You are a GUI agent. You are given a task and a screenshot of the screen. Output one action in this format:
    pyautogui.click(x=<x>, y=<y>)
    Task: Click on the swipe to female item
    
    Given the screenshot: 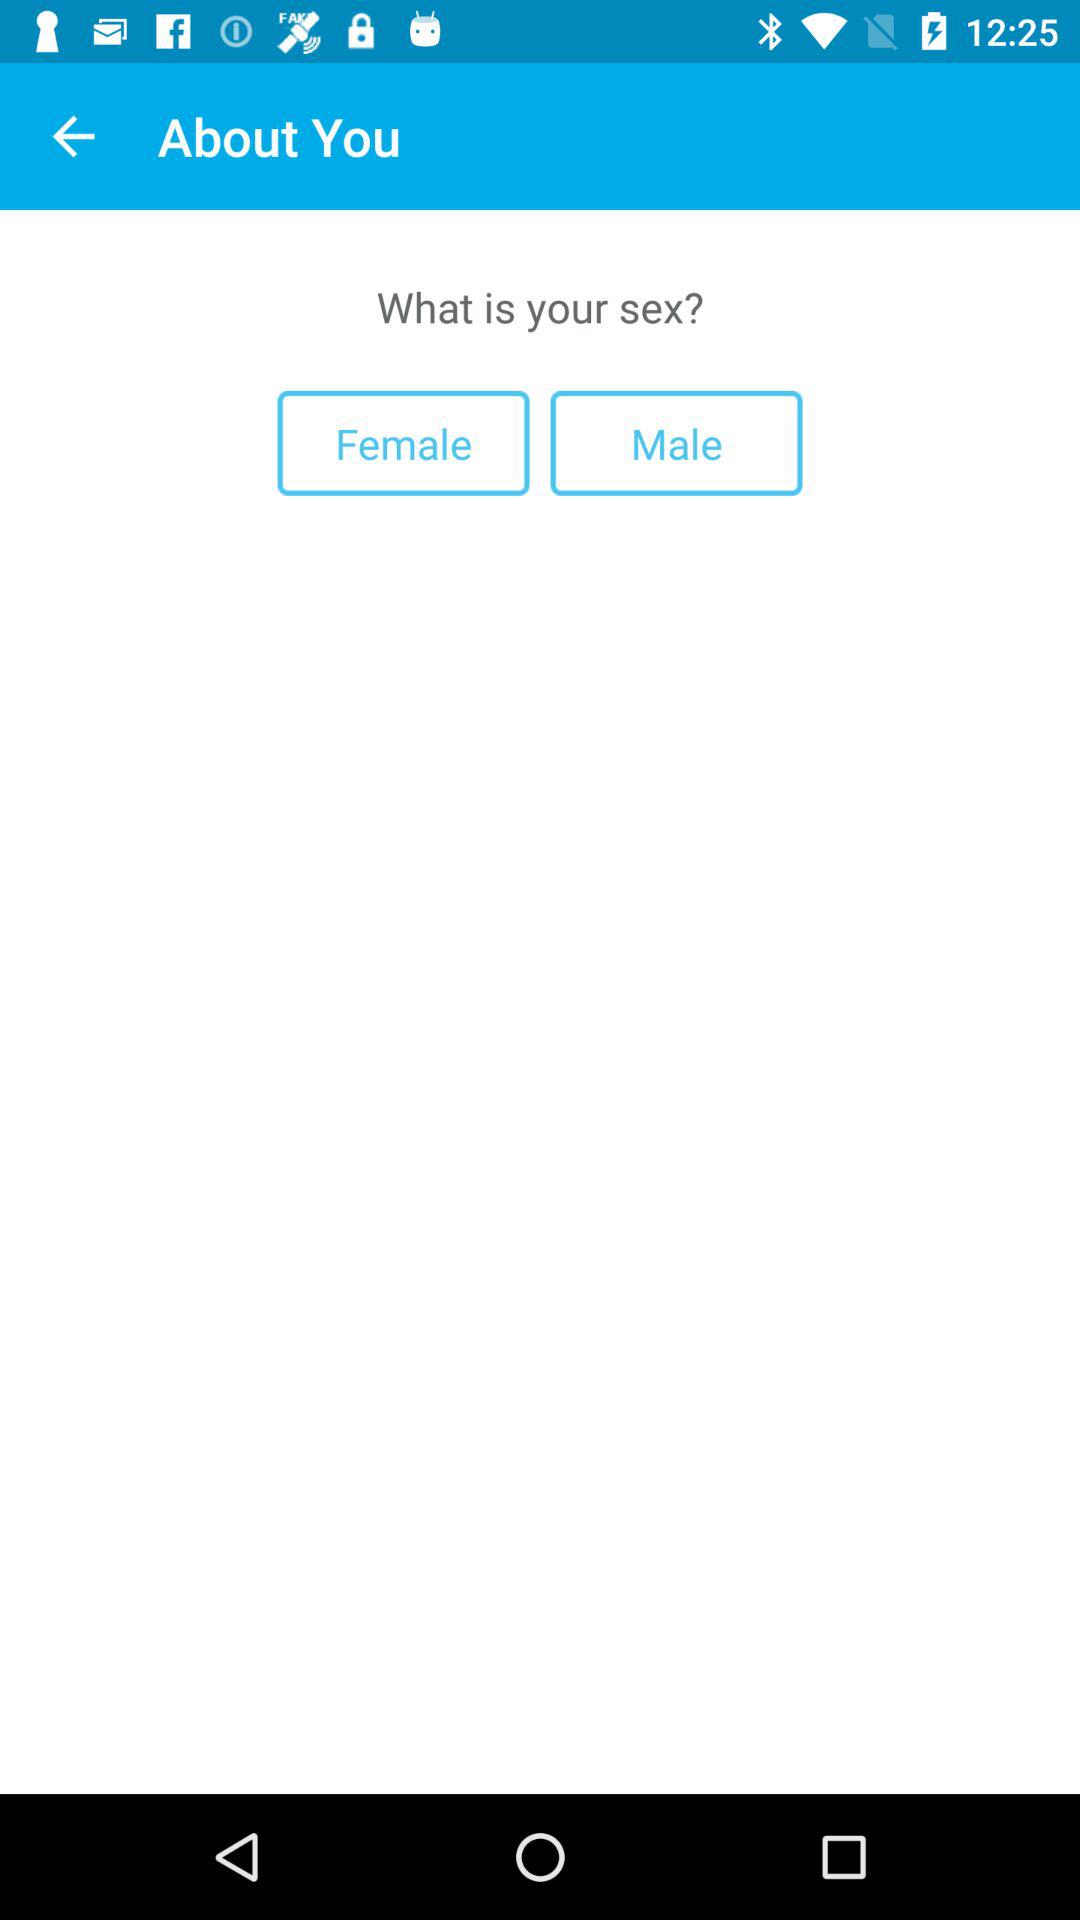 What is the action you would take?
    pyautogui.click(x=403, y=442)
    